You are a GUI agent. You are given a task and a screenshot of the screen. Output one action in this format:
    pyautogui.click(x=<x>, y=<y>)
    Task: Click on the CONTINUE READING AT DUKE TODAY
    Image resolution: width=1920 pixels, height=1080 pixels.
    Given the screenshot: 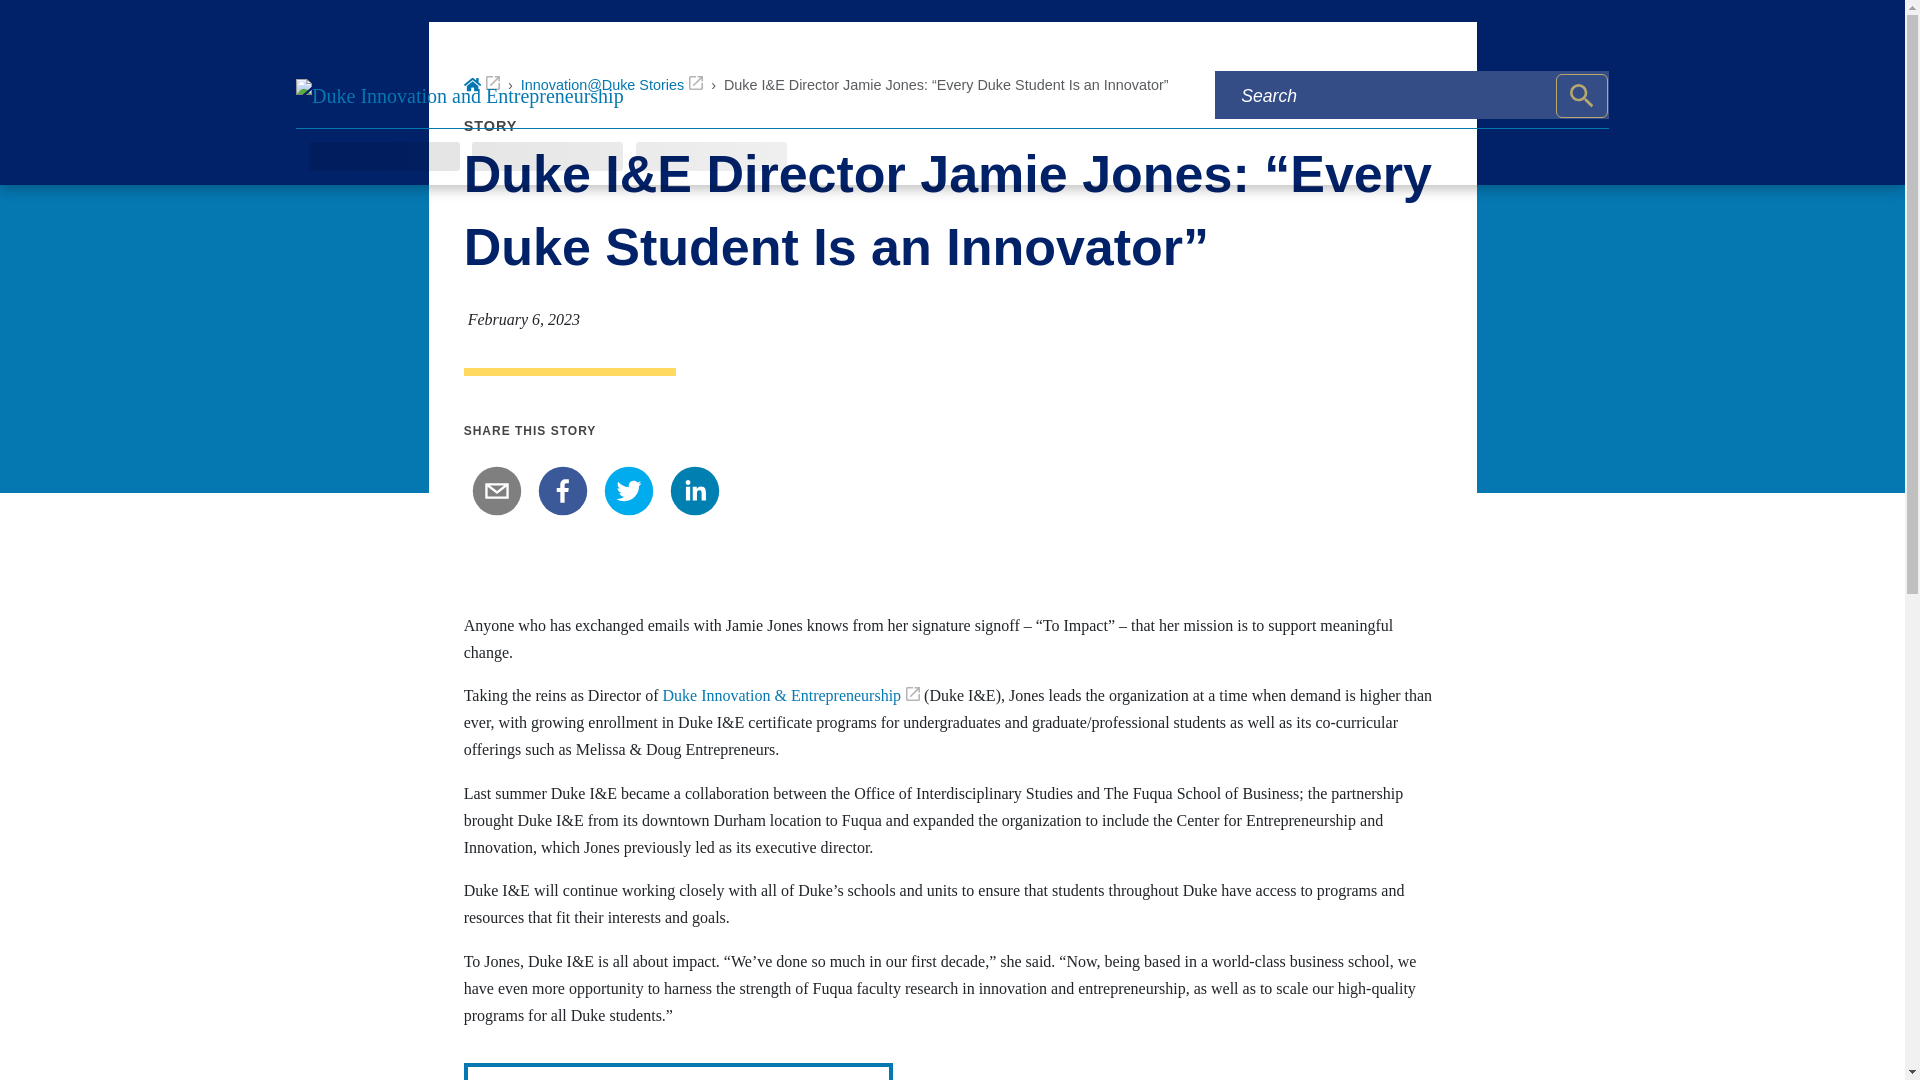 What is the action you would take?
    pyautogui.click(x=679, y=1071)
    